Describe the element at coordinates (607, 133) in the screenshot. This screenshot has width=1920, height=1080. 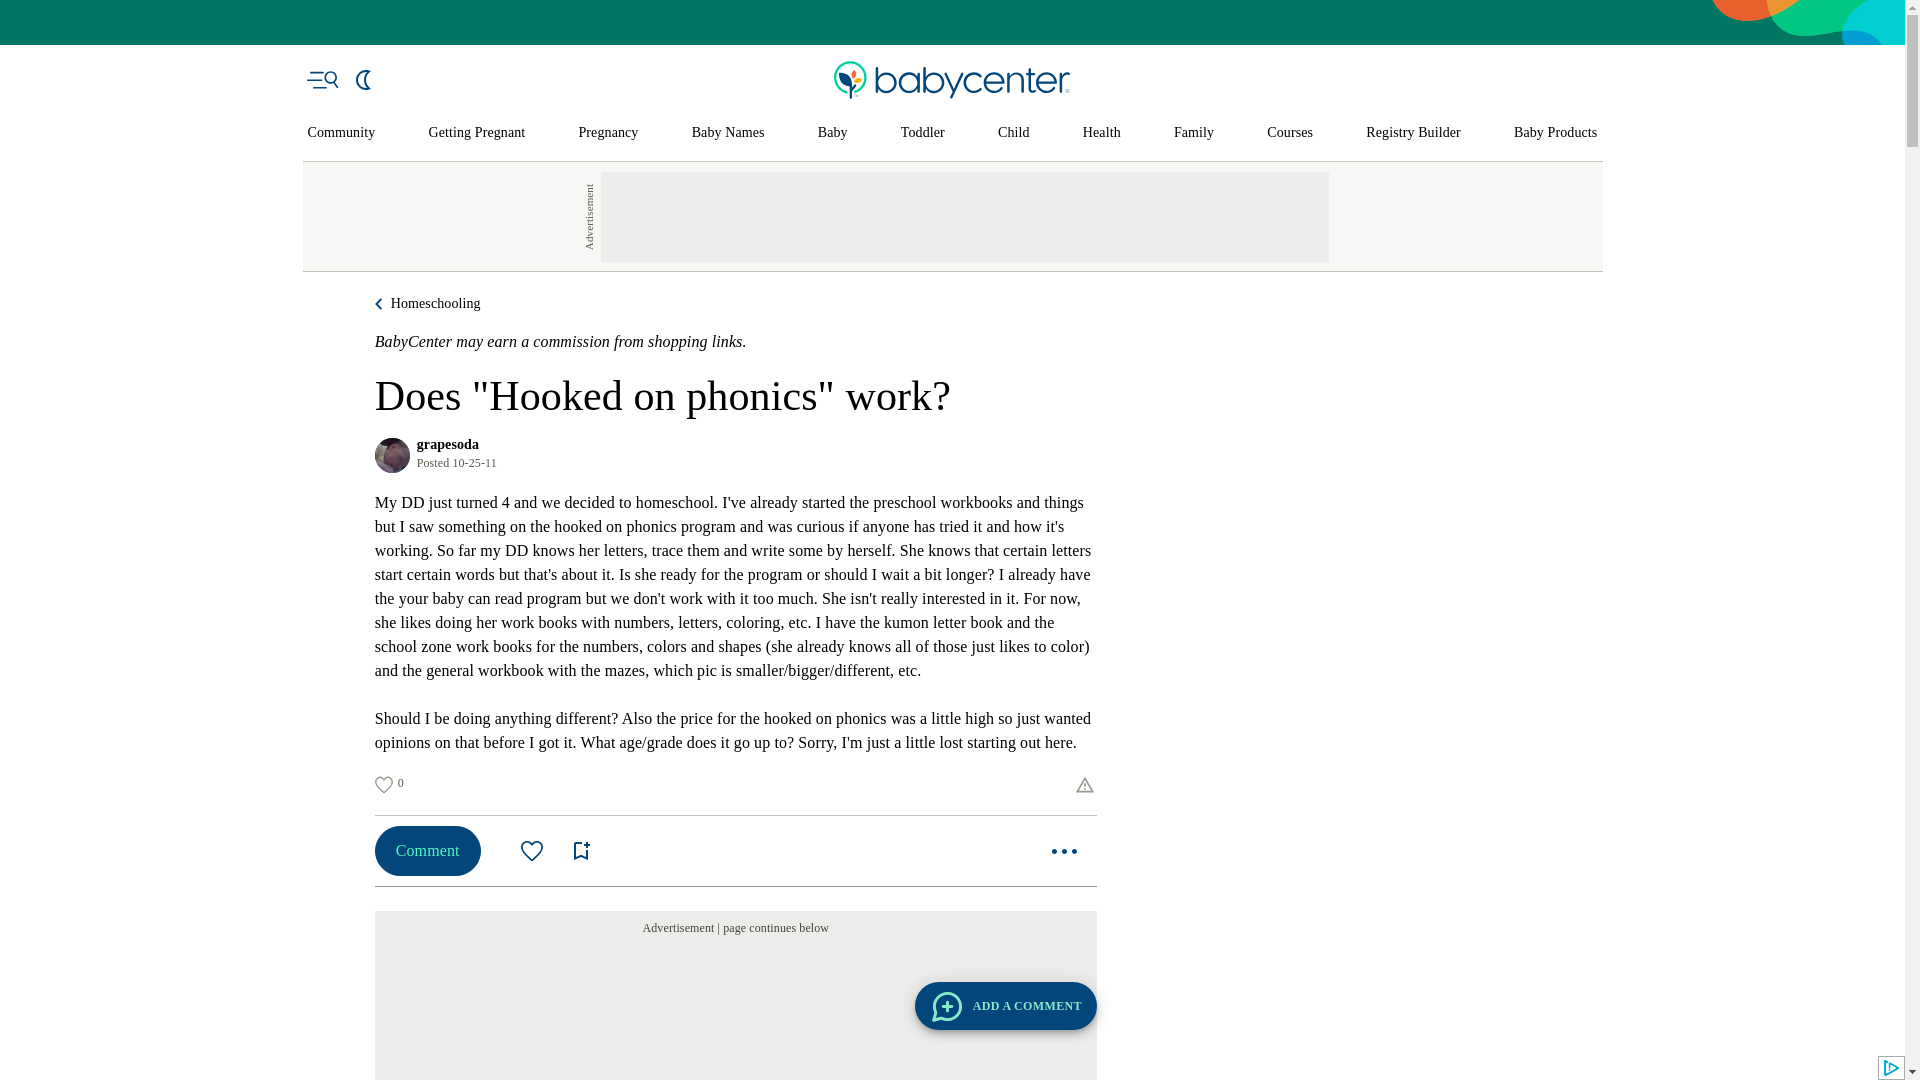
I see `Pregnancy` at that location.